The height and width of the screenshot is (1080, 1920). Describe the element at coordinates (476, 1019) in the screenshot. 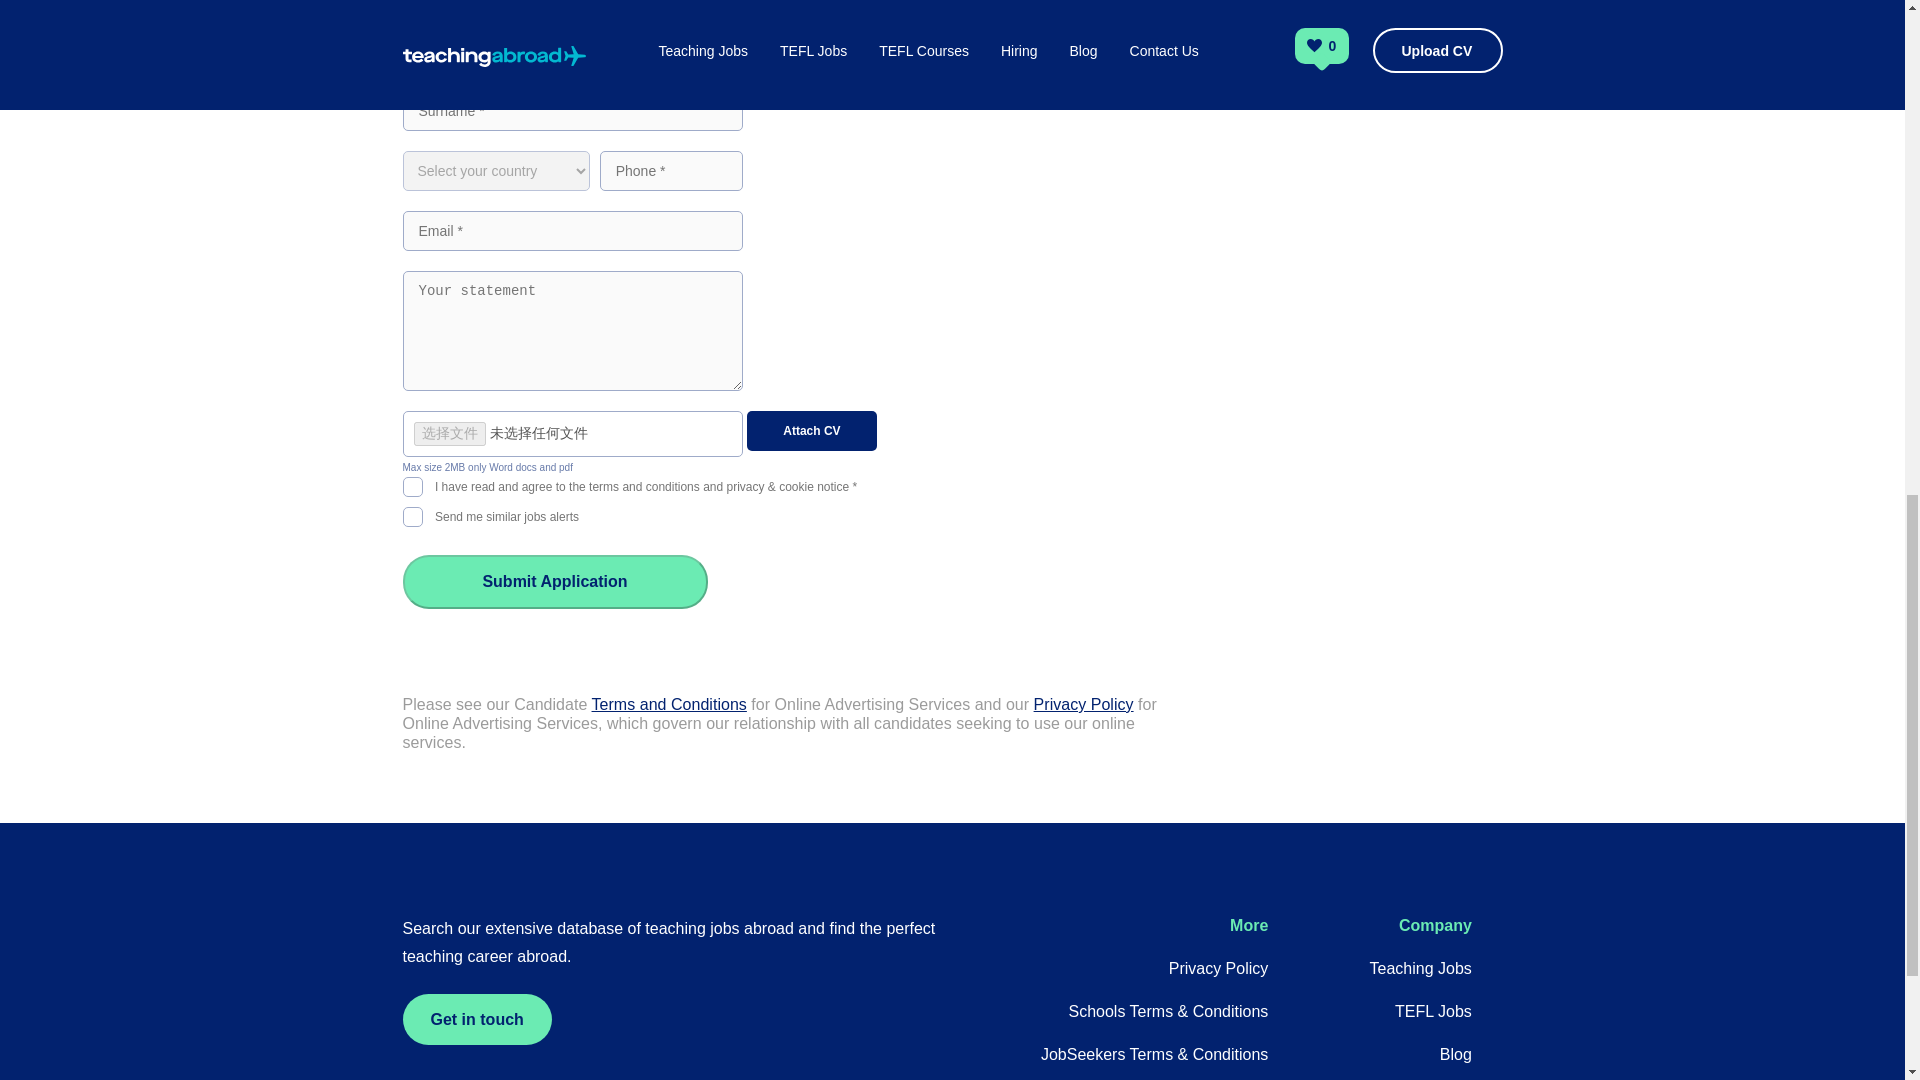

I see `Get in touch` at that location.